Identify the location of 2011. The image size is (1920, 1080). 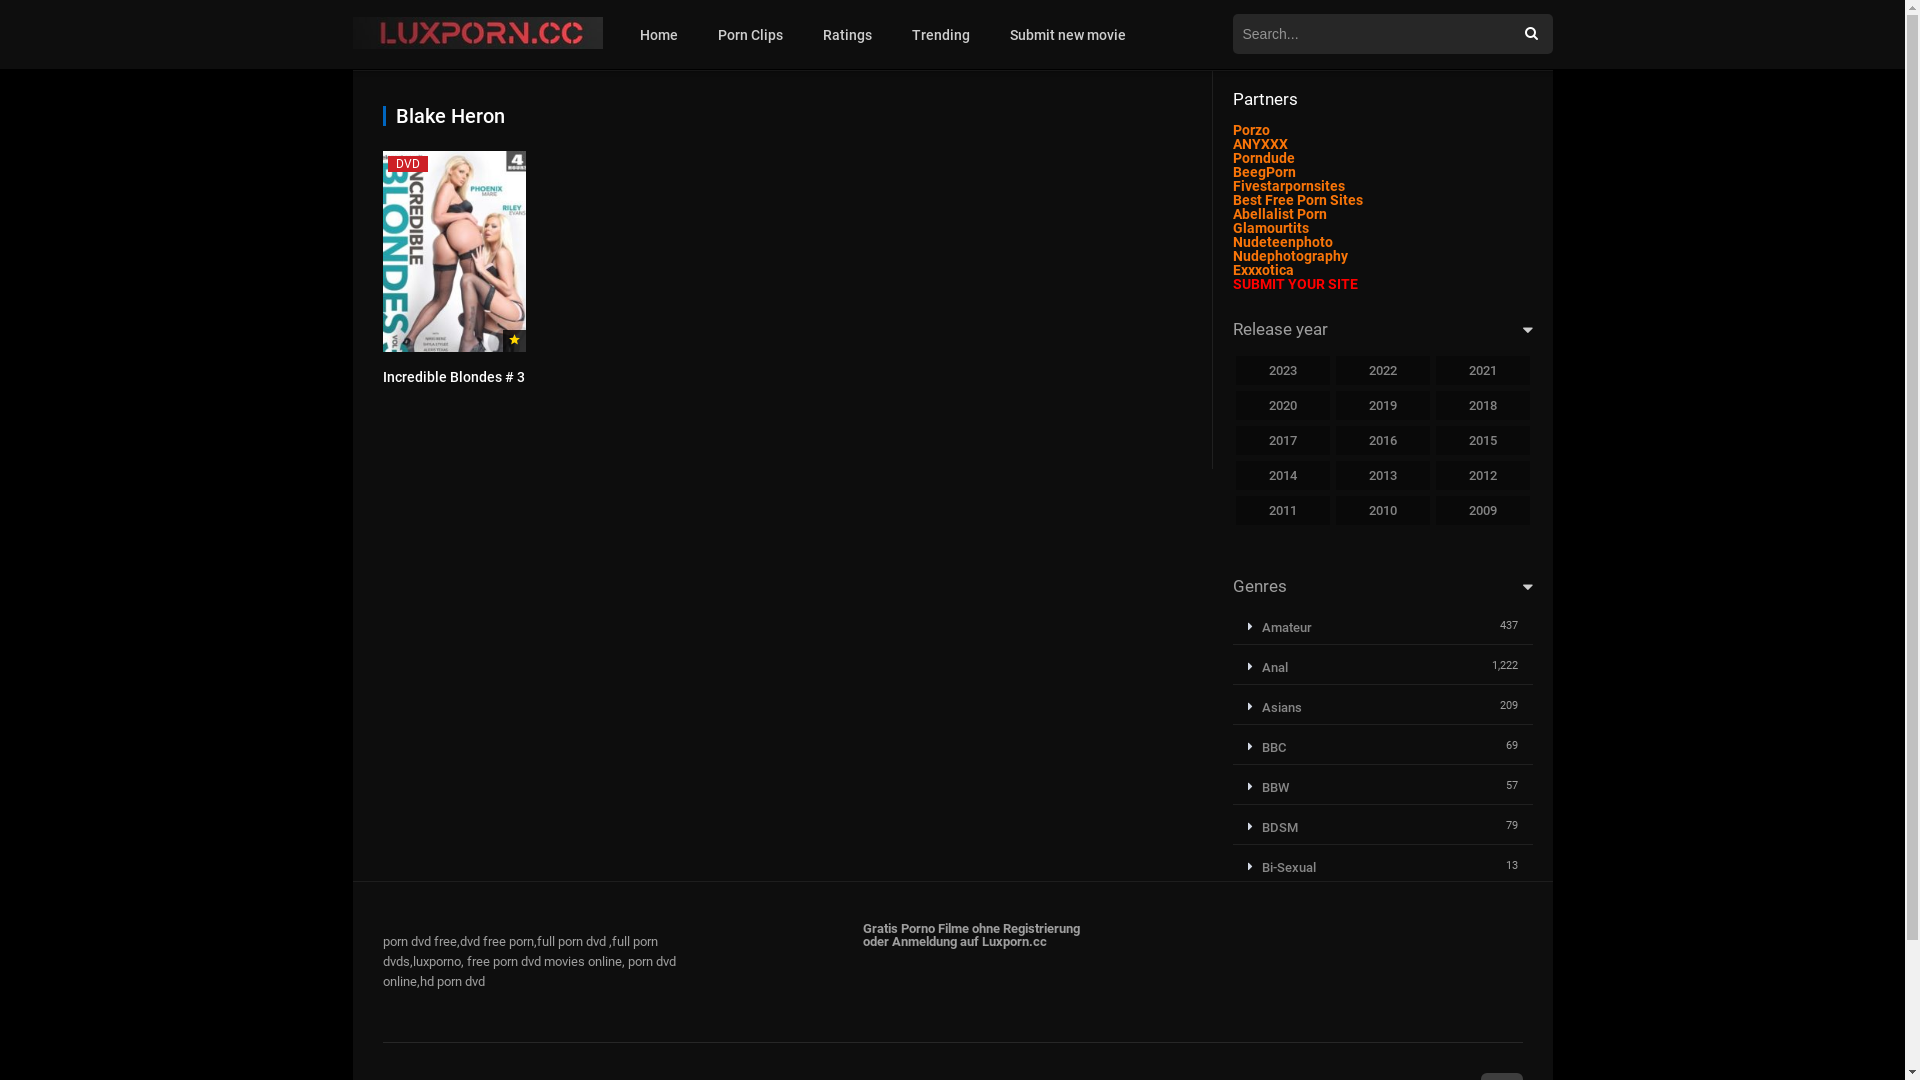
(1283, 510).